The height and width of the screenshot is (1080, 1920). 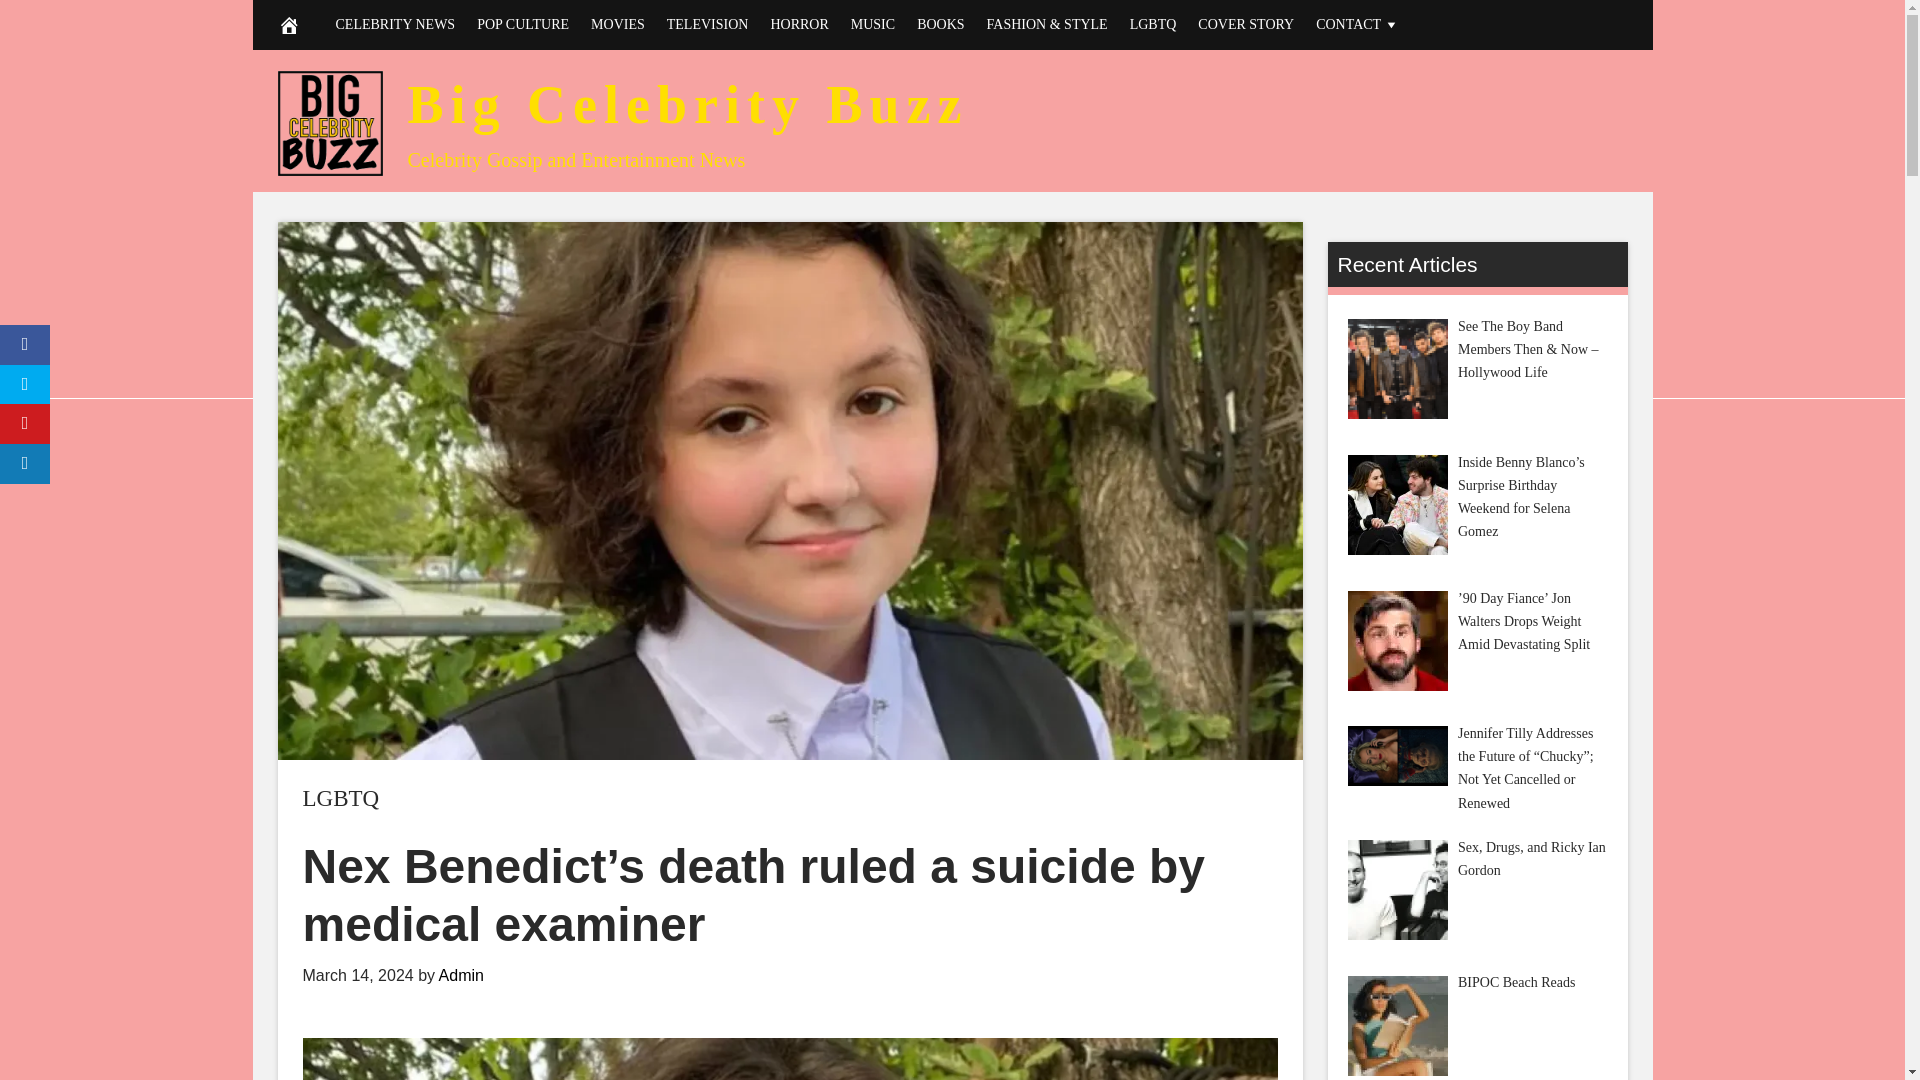 What do you see at coordinates (1397, 890) in the screenshot?
I see `Sex, Drugs, and Ricky Ian Gordon` at bounding box center [1397, 890].